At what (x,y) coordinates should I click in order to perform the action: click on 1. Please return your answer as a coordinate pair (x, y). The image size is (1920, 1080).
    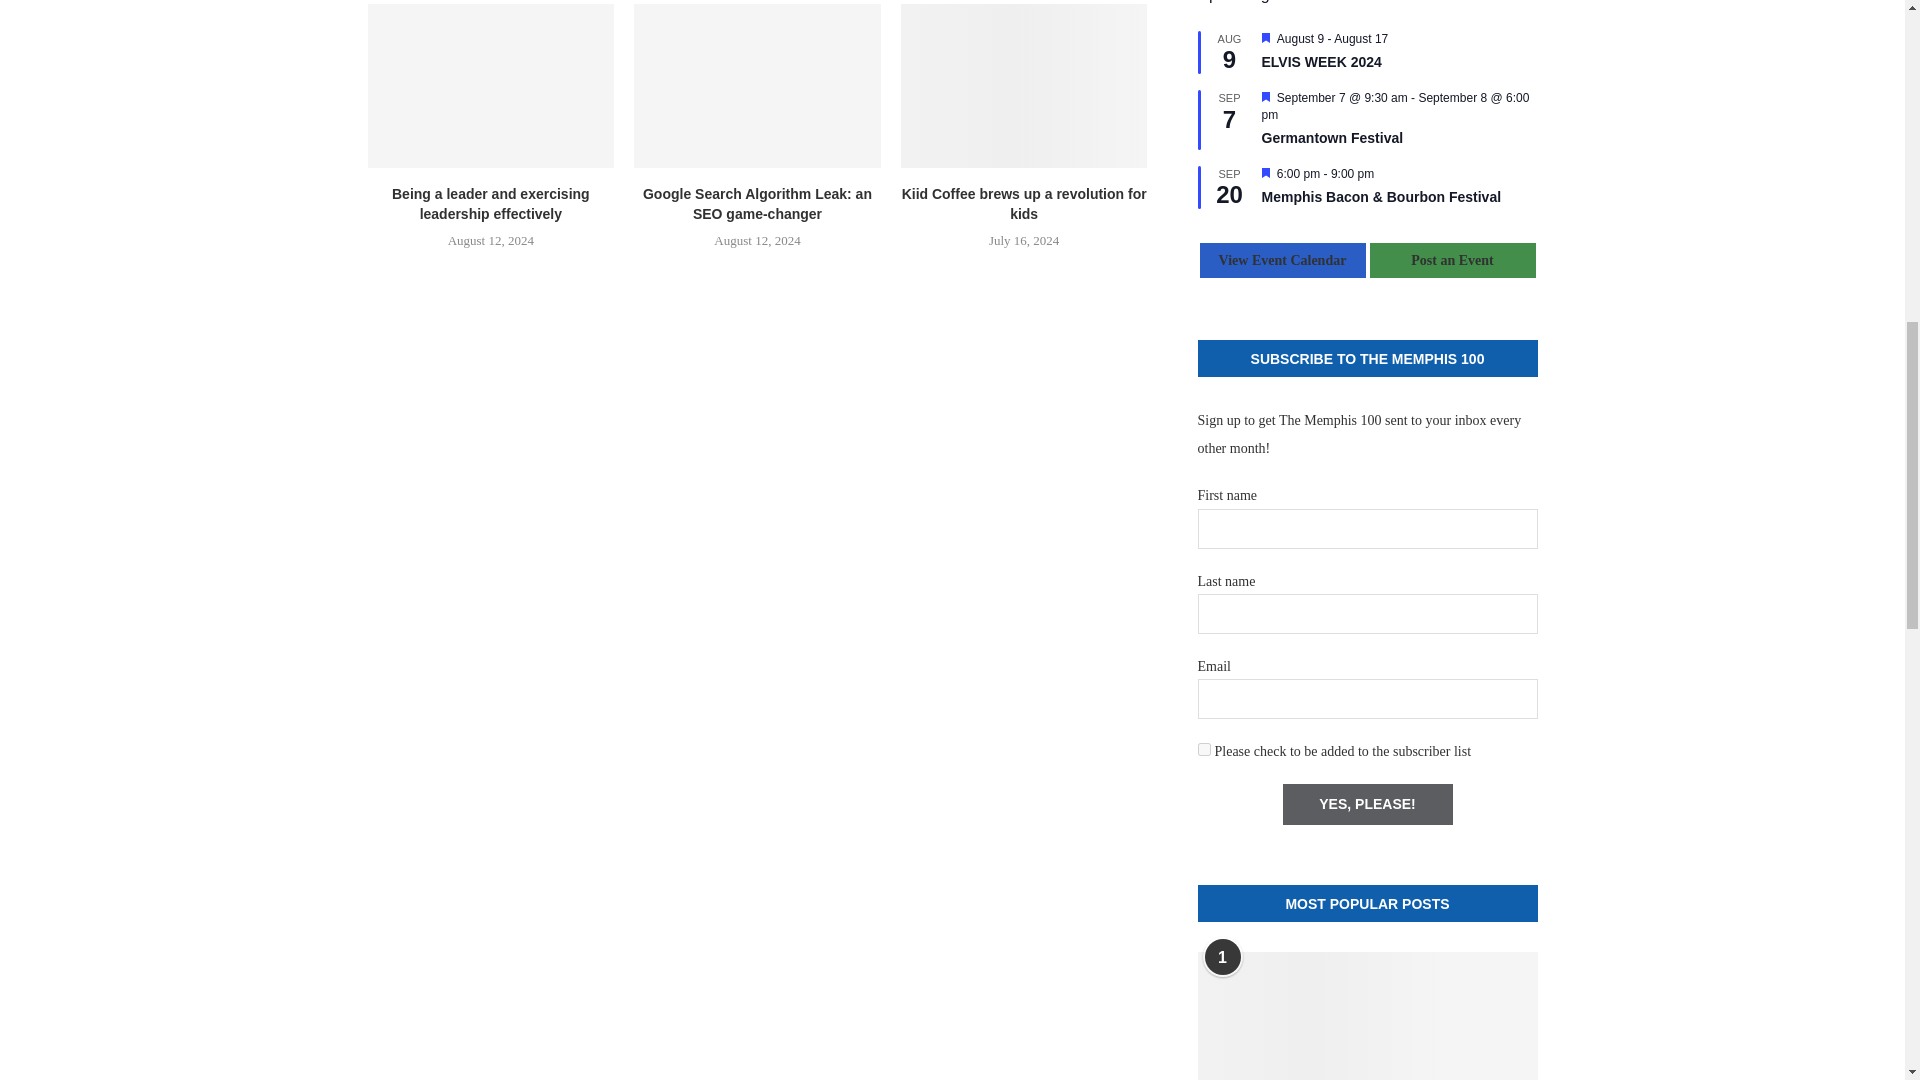
    Looking at the image, I should click on (1204, 750).